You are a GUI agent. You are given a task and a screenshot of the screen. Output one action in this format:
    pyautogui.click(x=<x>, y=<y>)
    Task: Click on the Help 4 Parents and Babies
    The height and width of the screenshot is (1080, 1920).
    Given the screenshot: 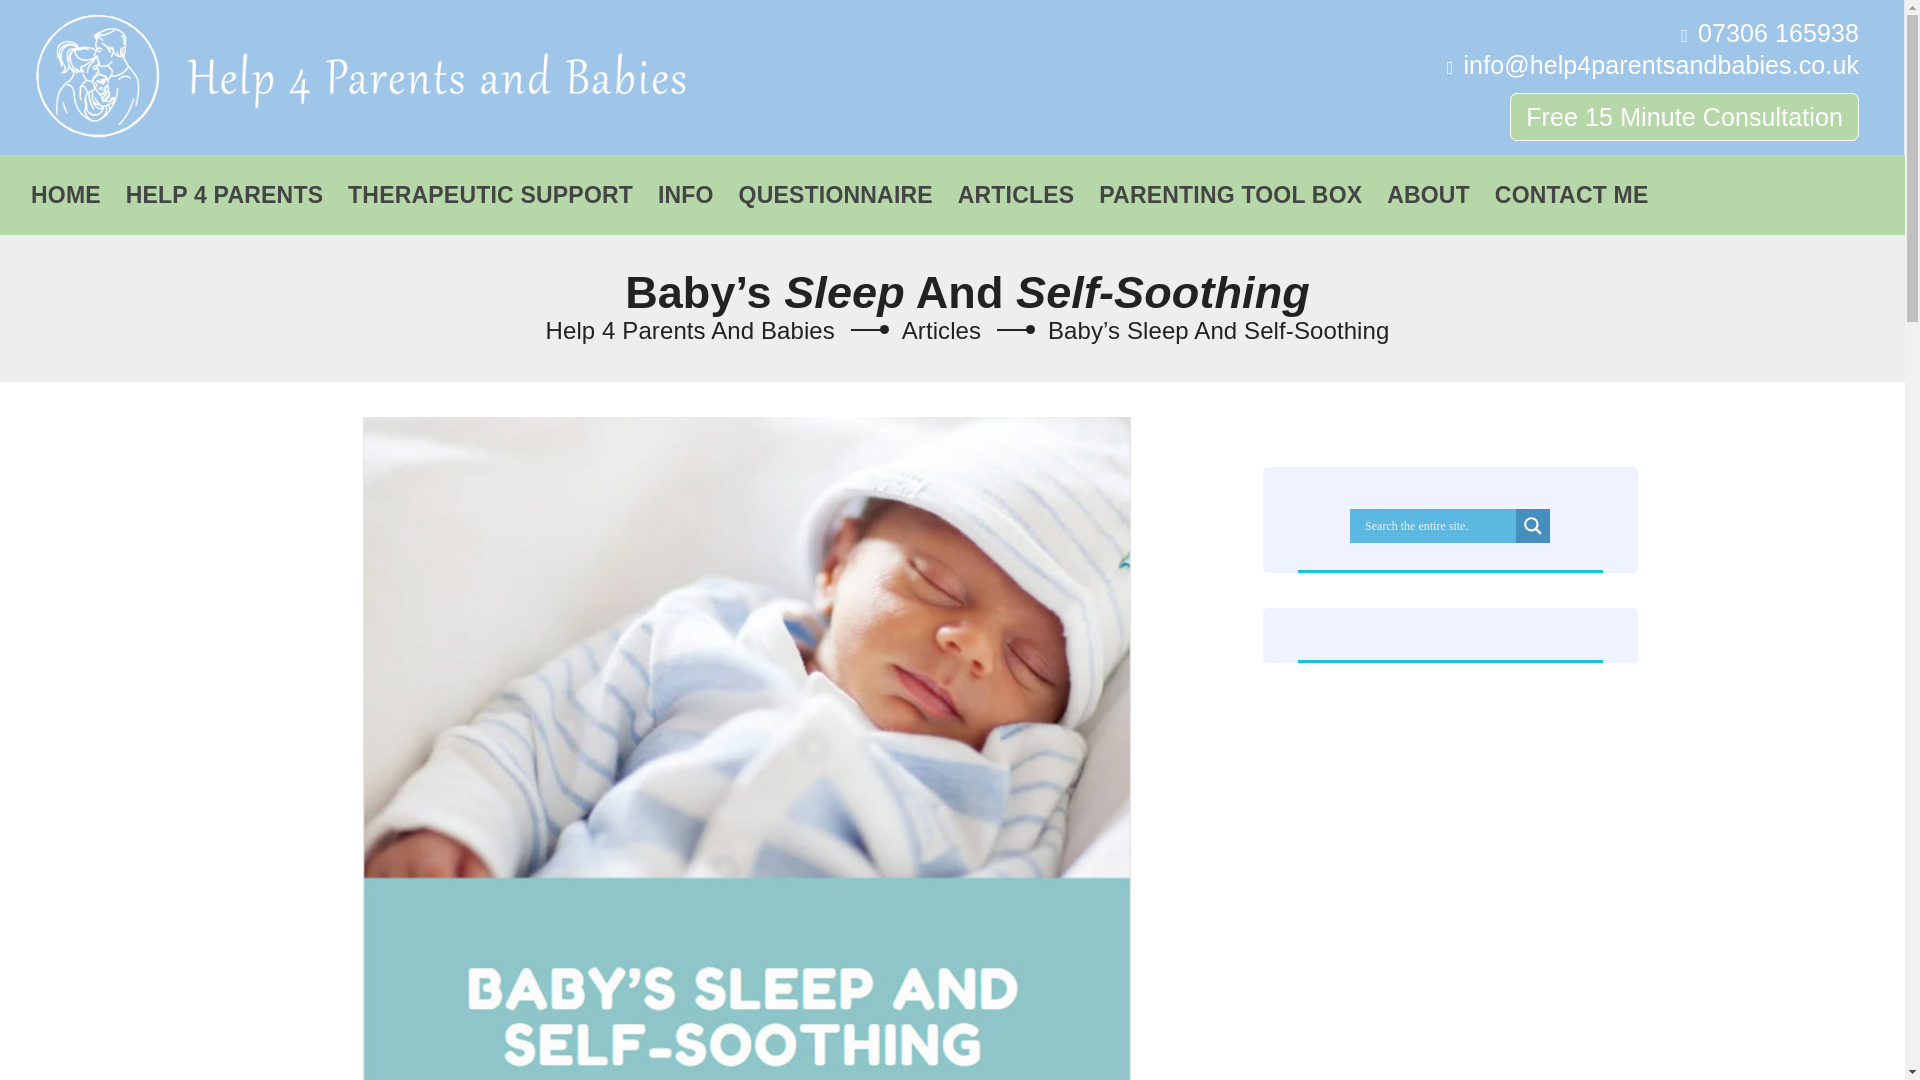 What is the action you would take?
    pyautogui.click(x=354, y=75)
    